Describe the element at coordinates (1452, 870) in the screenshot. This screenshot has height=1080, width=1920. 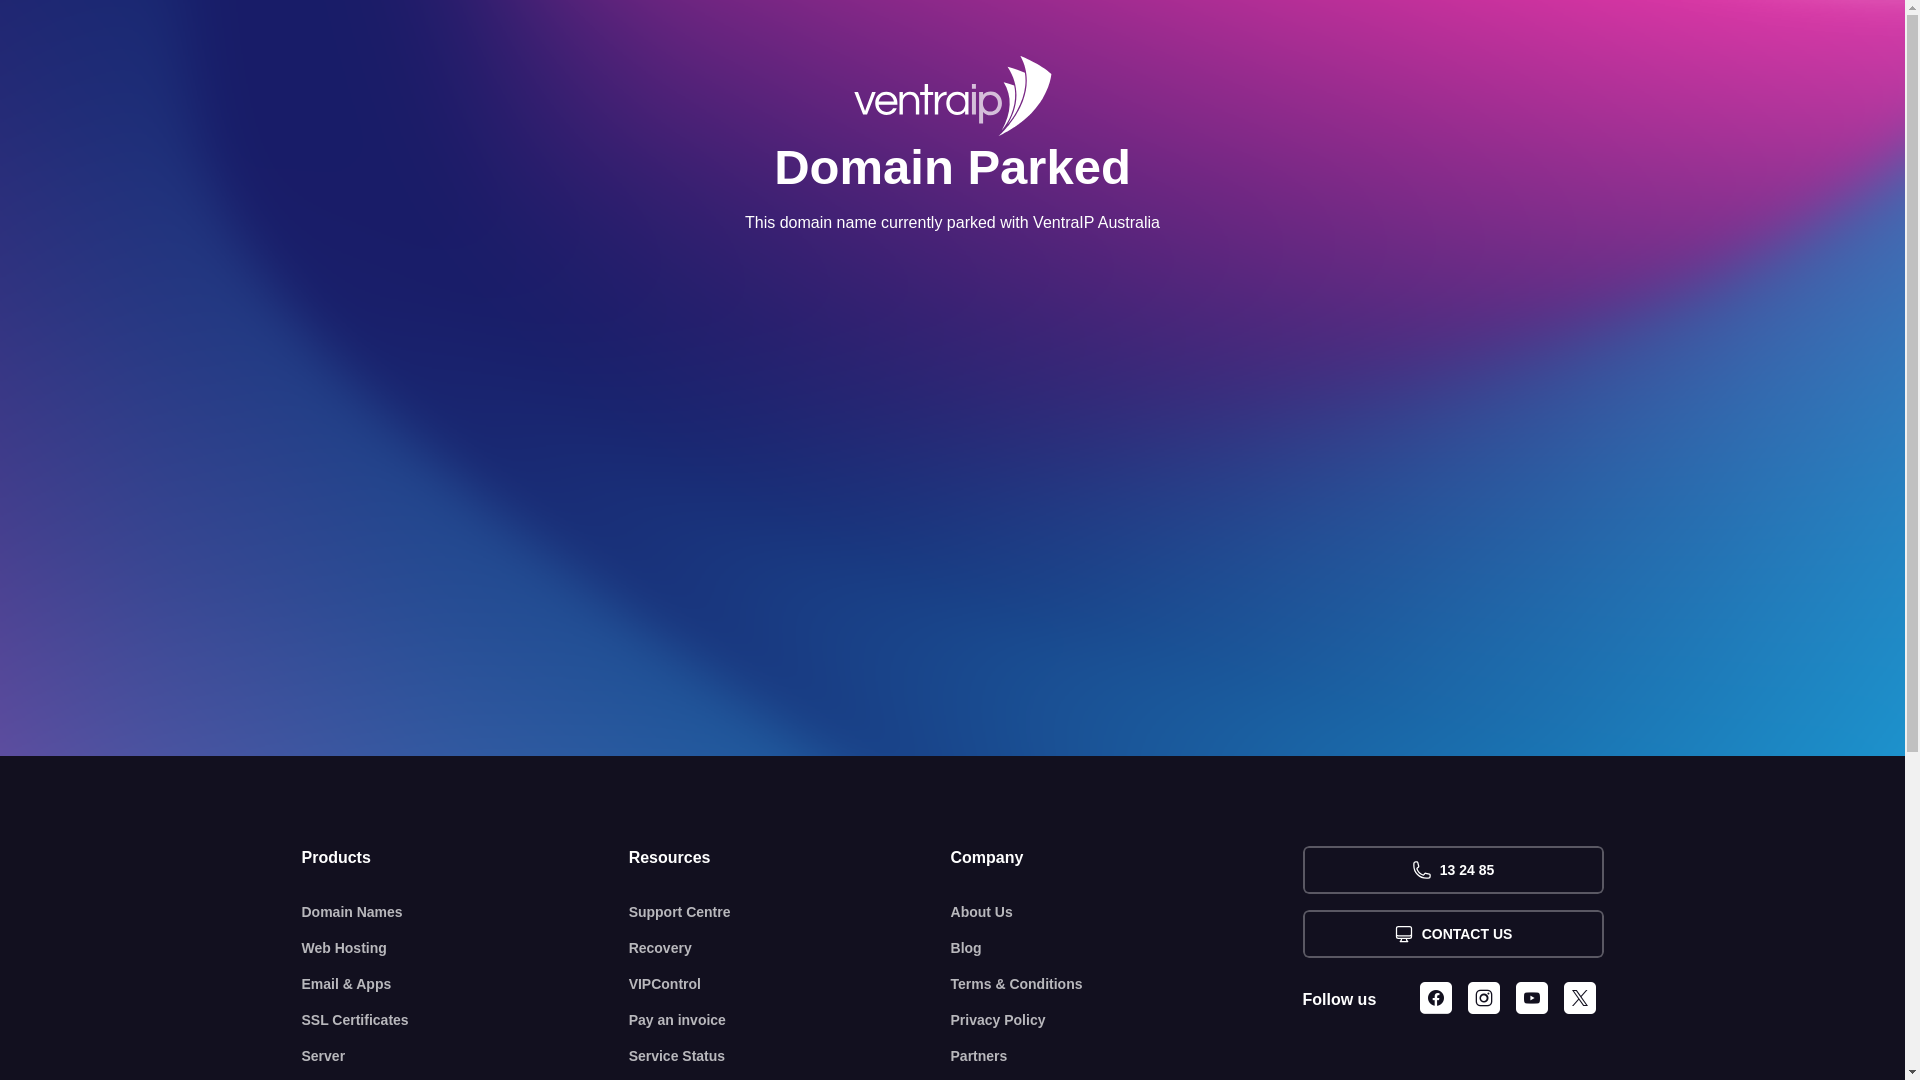
I see `13 24 85` at that location.